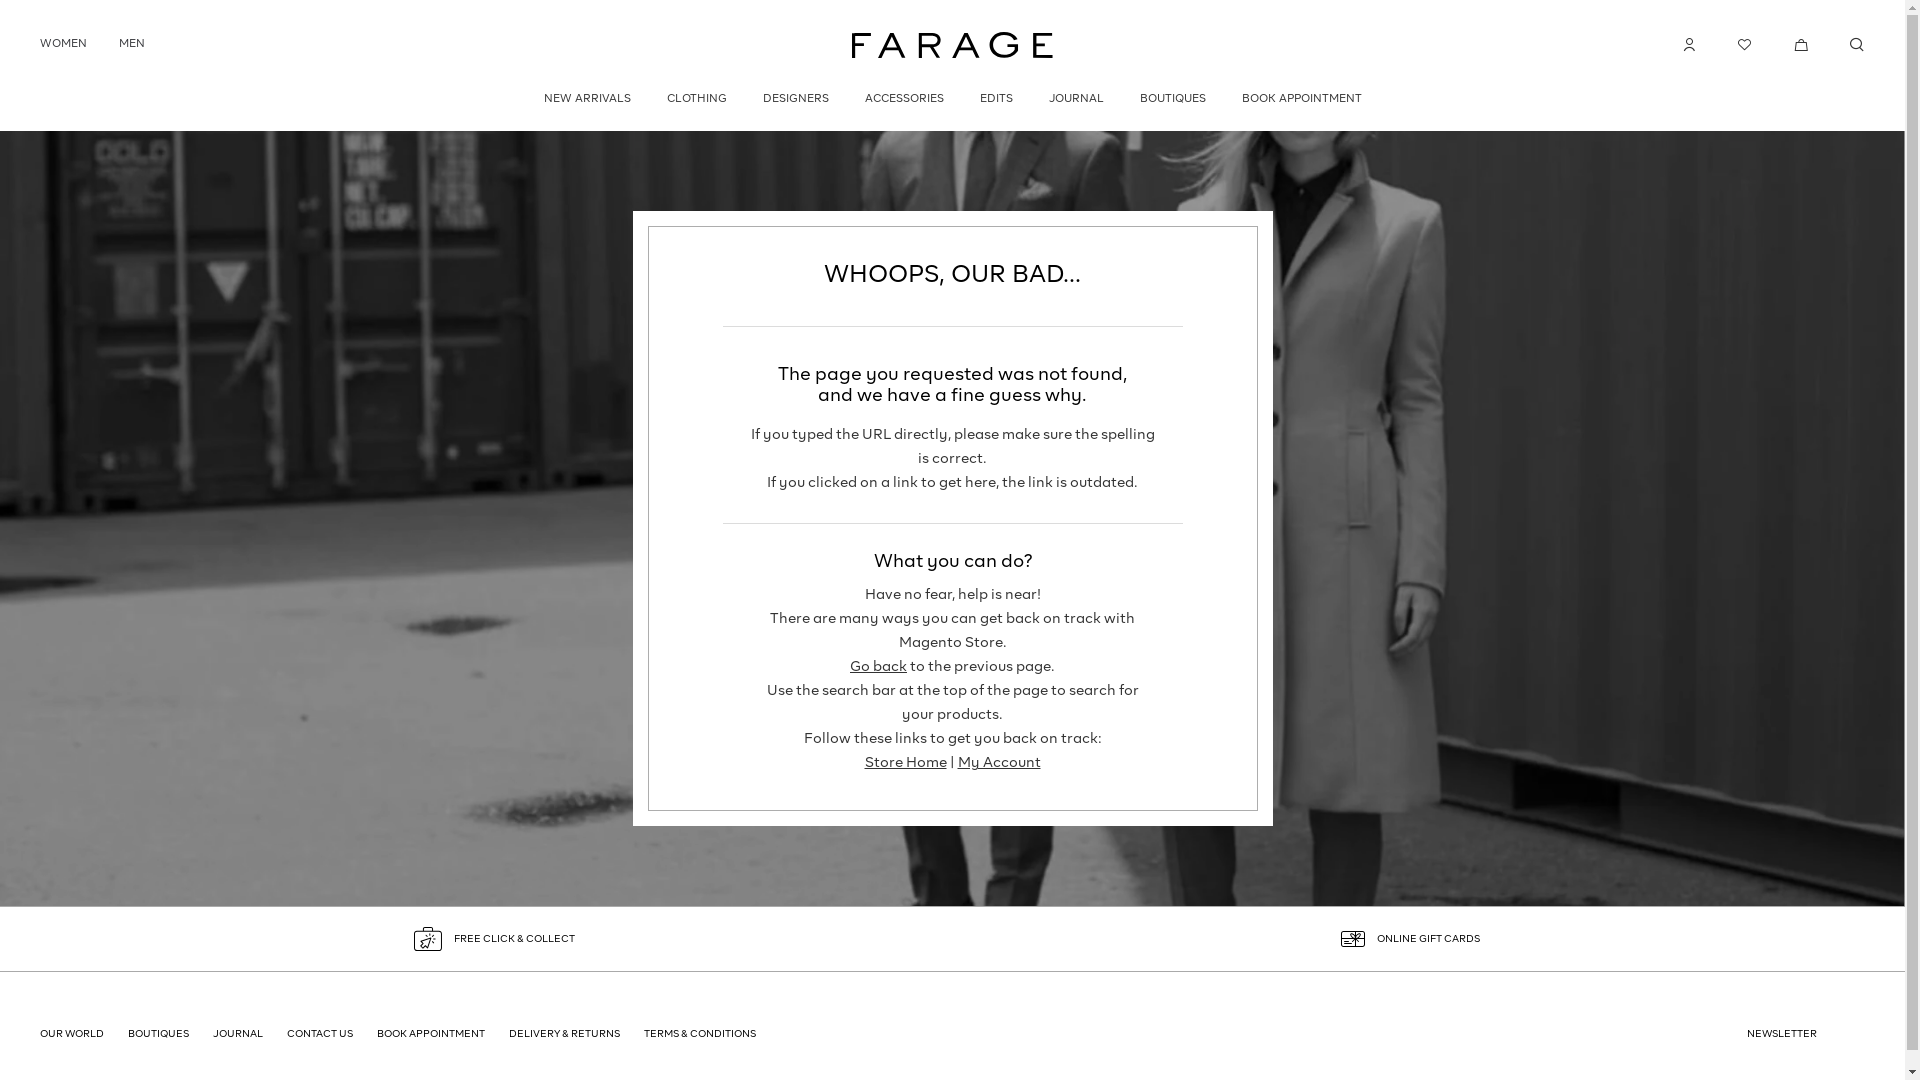  I want to click on WOMEN, so click(64, 44).